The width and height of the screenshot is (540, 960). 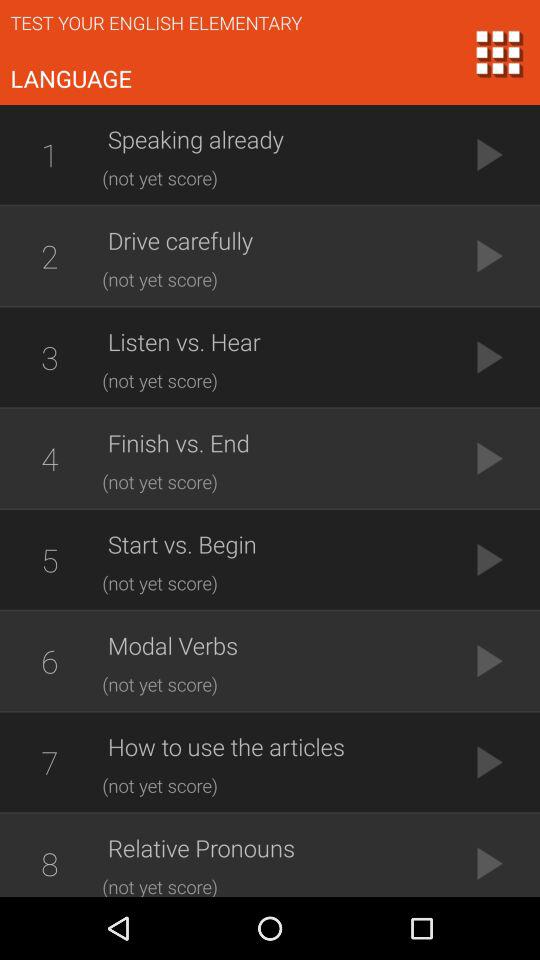 I want to click on turn off item to the left of the  drive carefully item, so click(x=49, y=256).